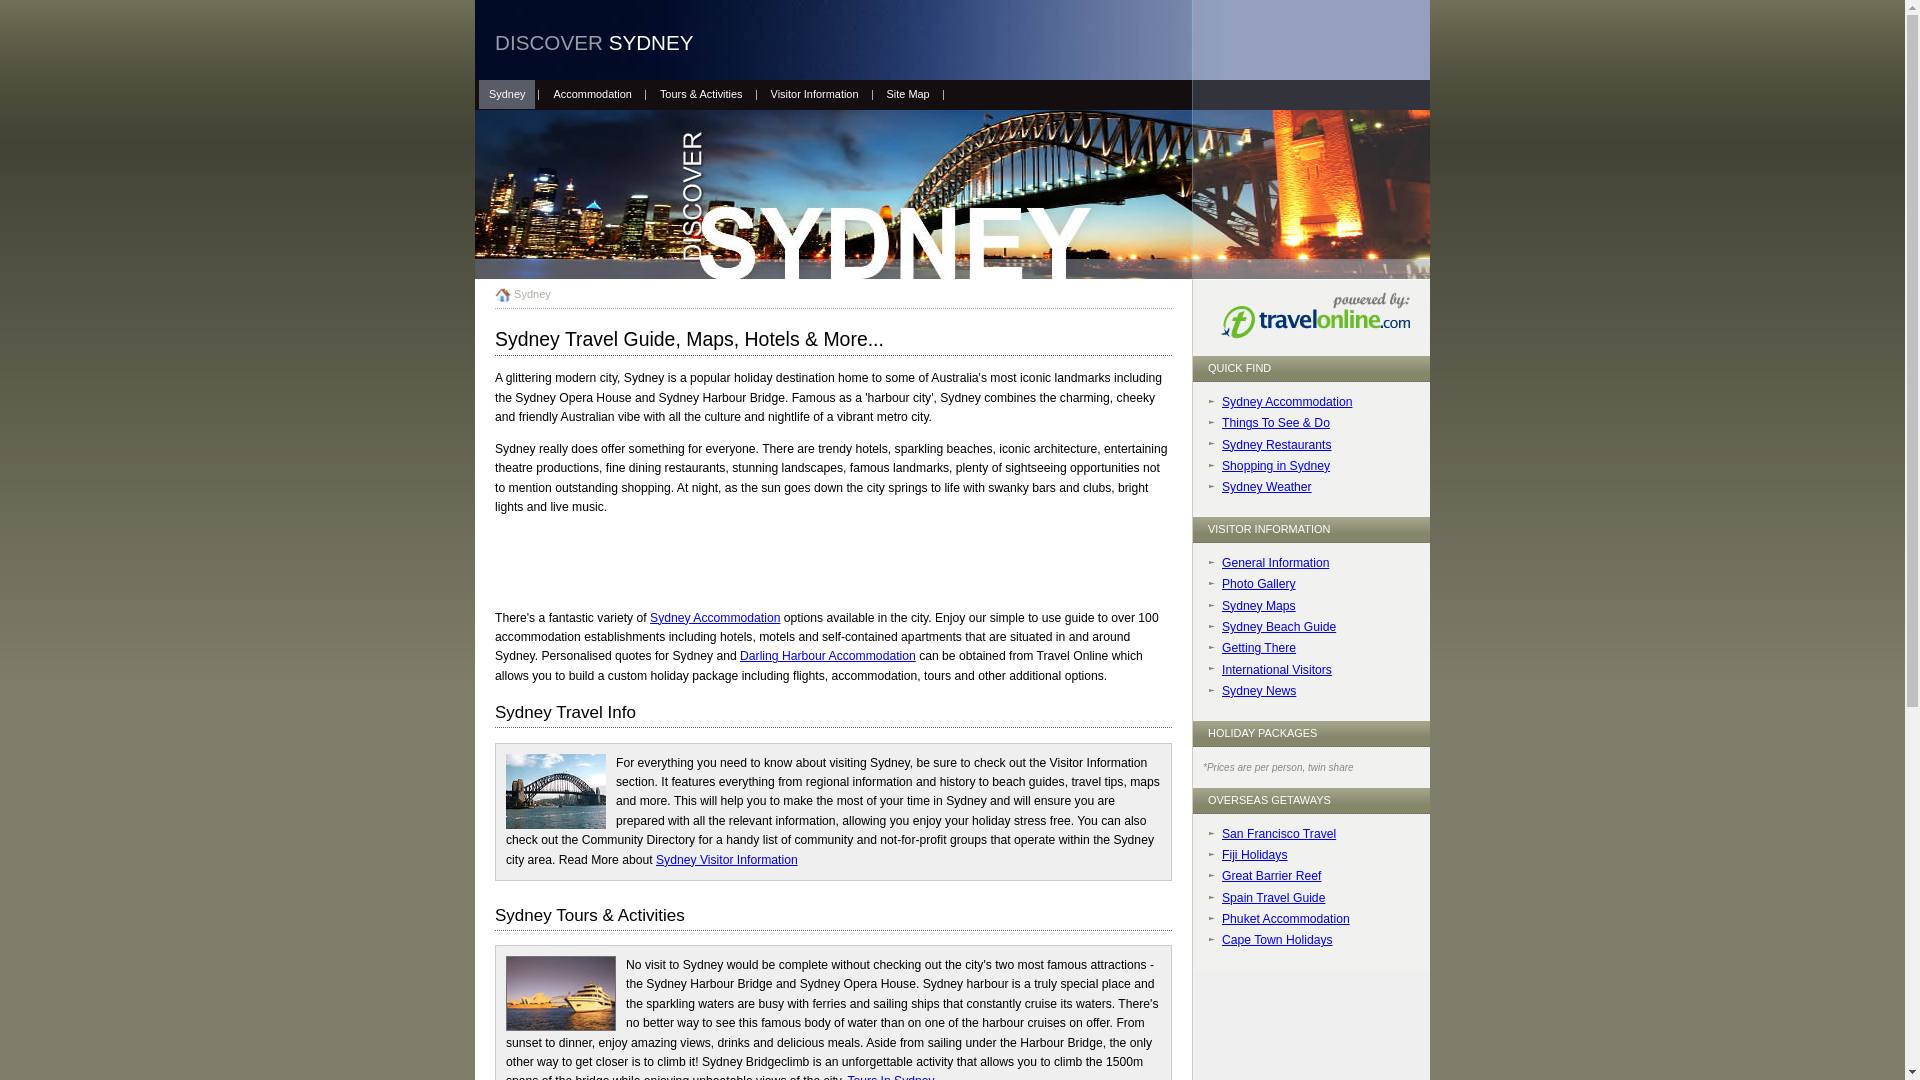  Describe the element at coordinates (727, 860) in the screenshot. I see `Sydney Visitor Information` at that location.